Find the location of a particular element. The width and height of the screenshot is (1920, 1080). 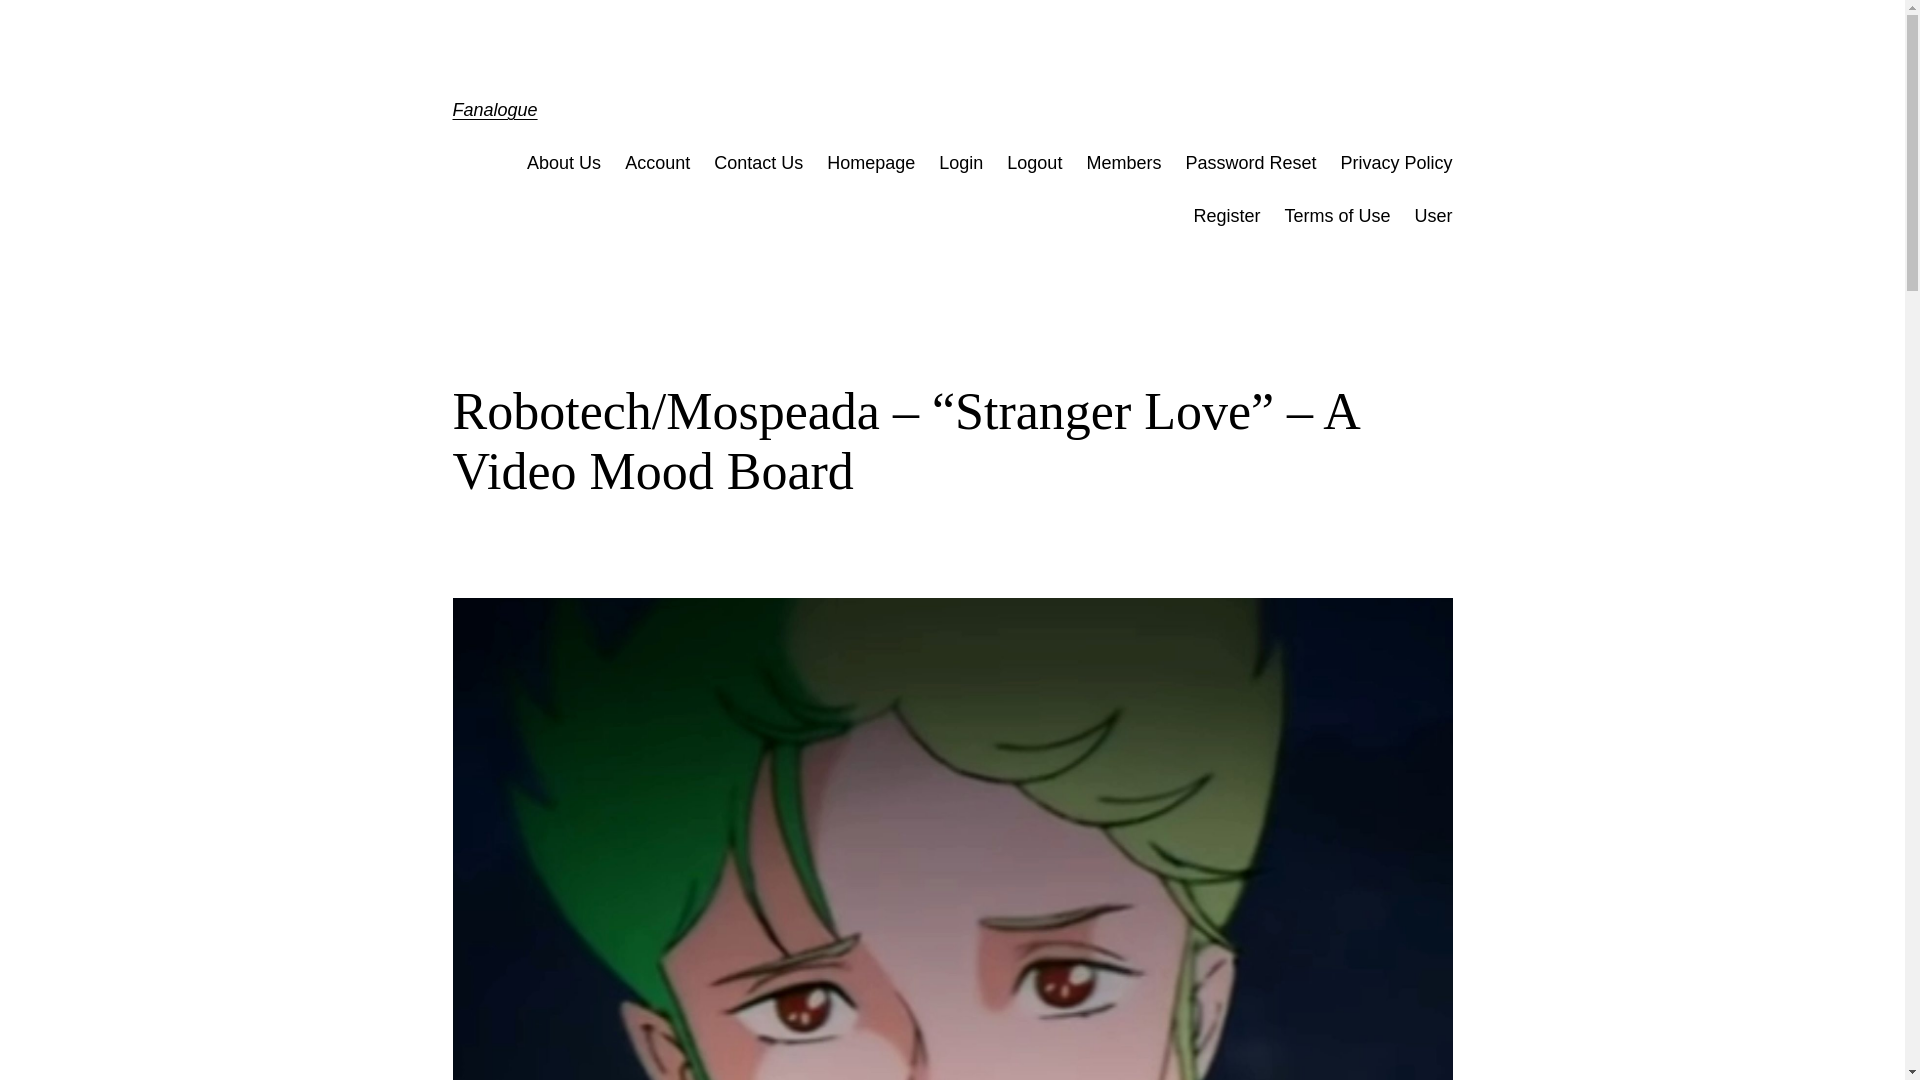

Privacy Policy is located at coordinates (1396, 164).